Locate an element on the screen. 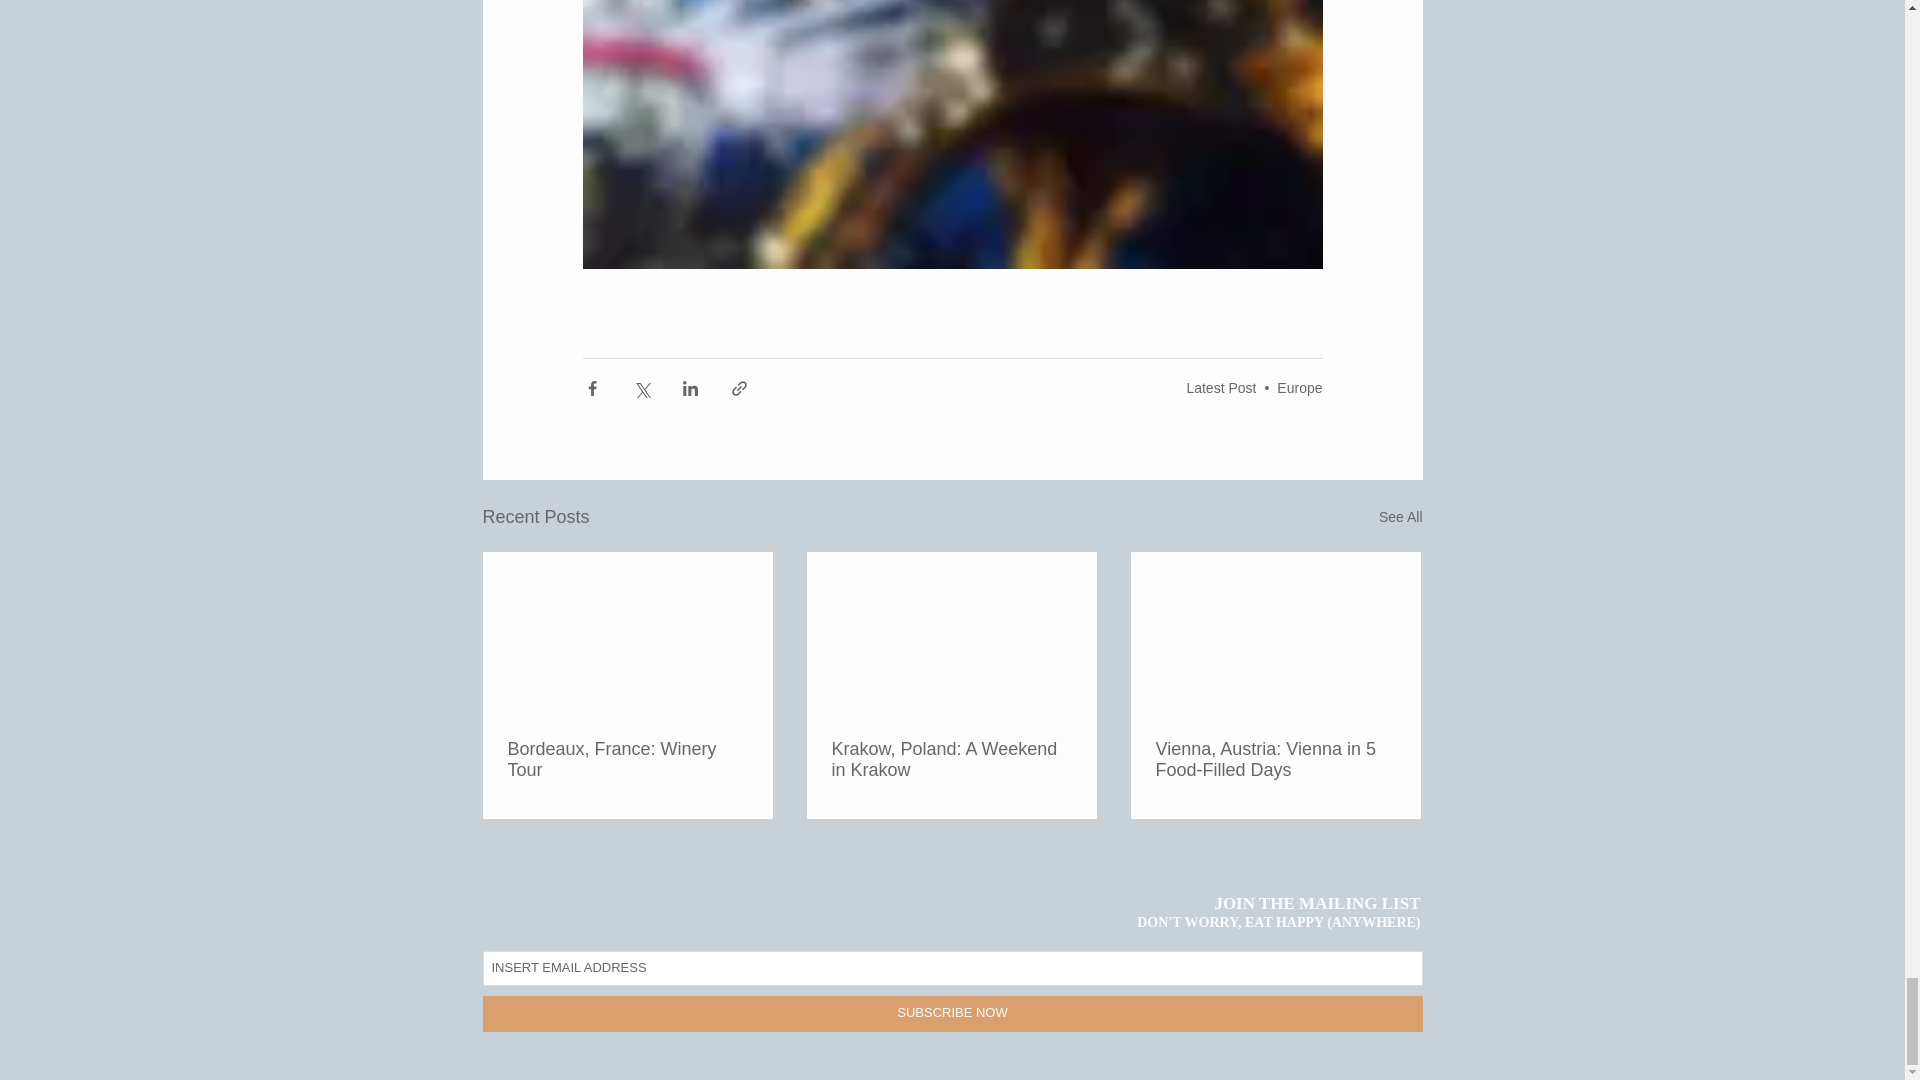 The image size is (1920, 1080). SUBSCRIBE NOW is located at coordinates (952, 1014).